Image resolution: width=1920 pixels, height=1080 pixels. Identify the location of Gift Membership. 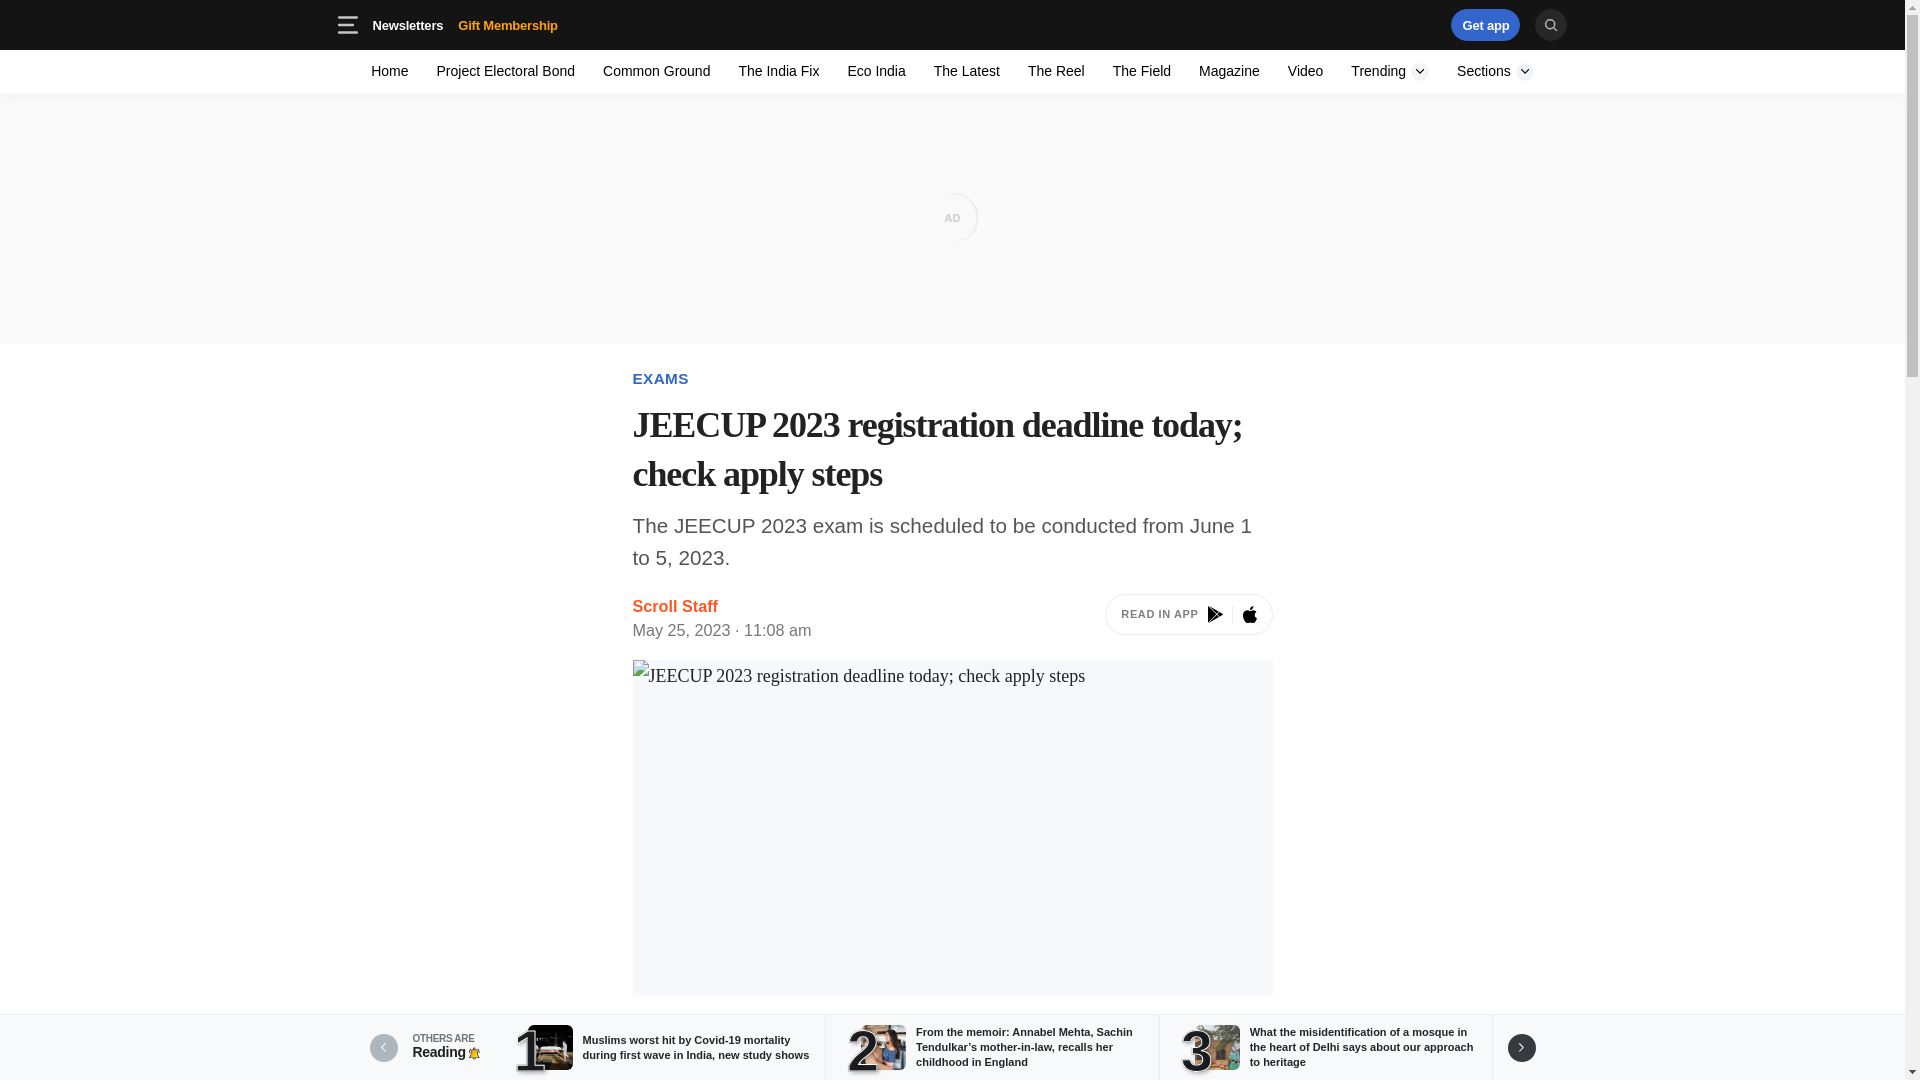
(1390, 70).